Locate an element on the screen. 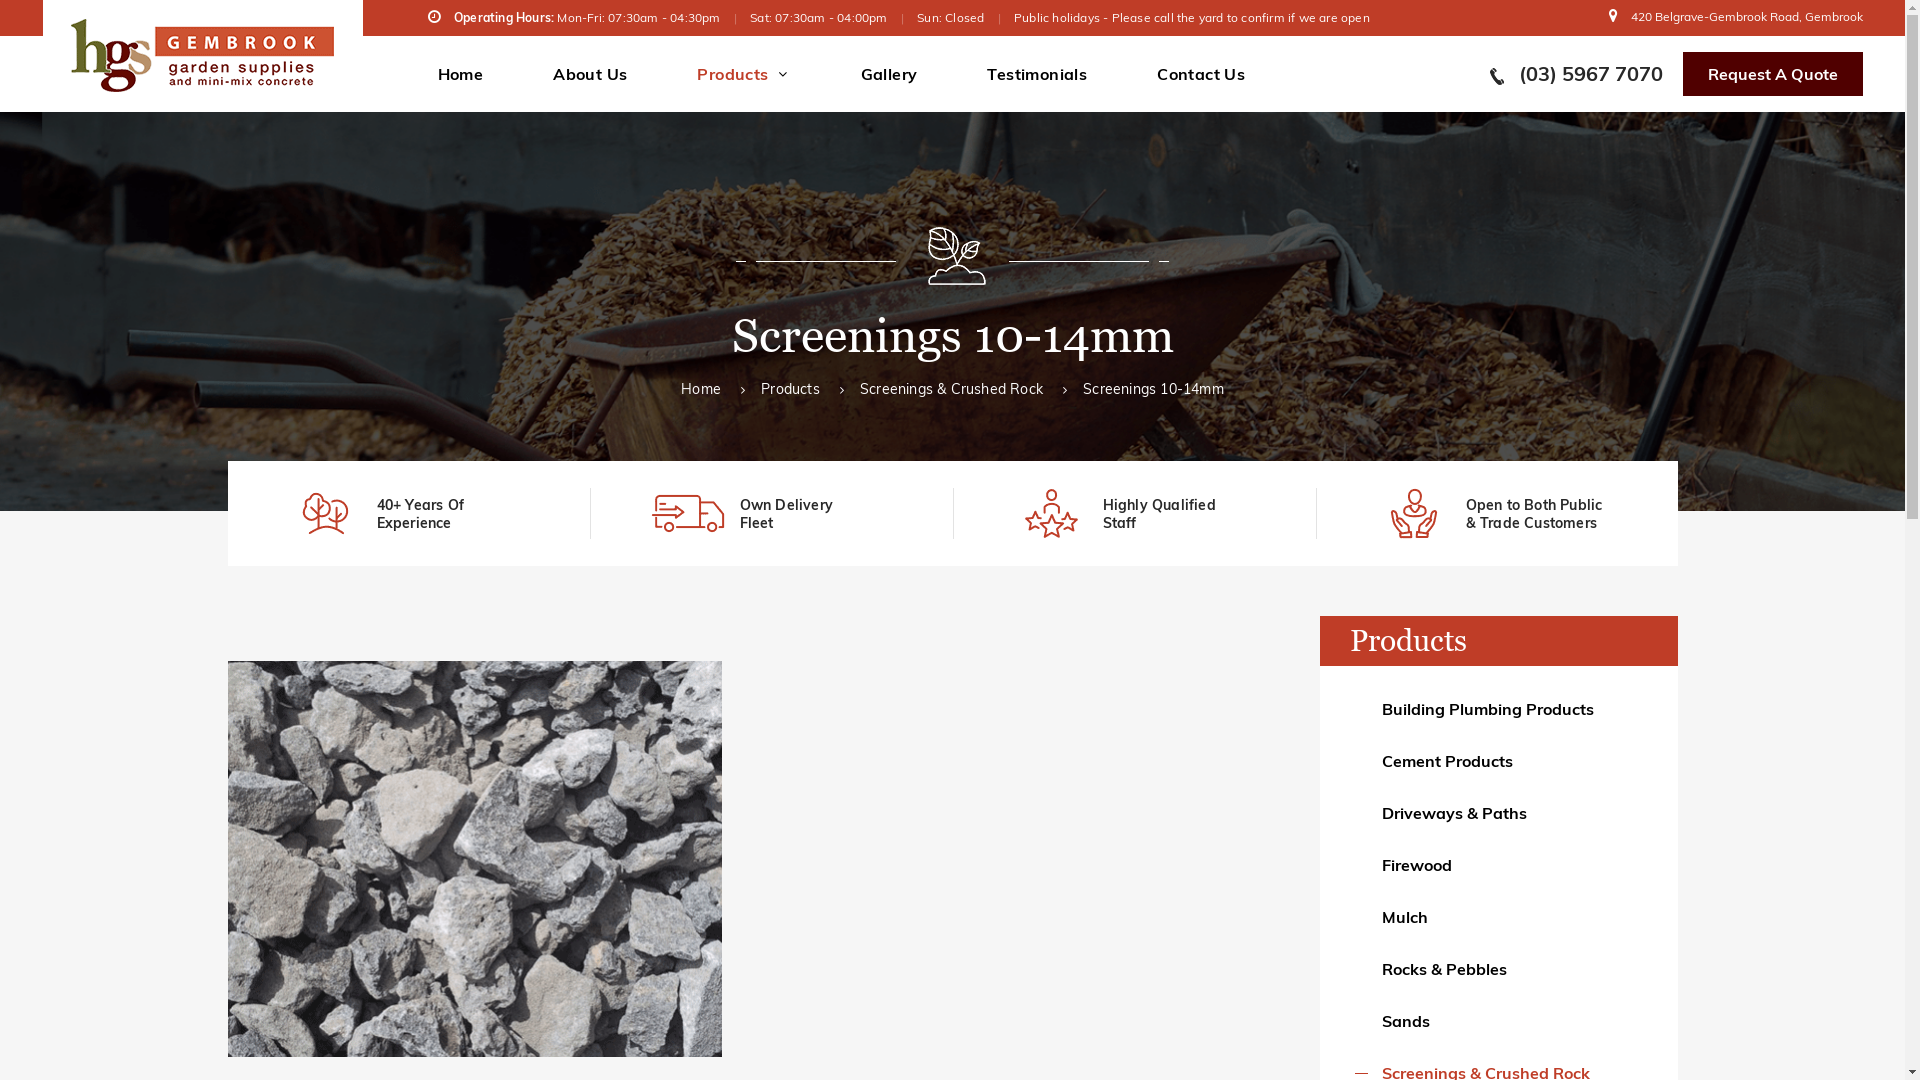 This screenshot has height=1080, width=1920. Driveways & Paths is located at coordinates (1498, 813).